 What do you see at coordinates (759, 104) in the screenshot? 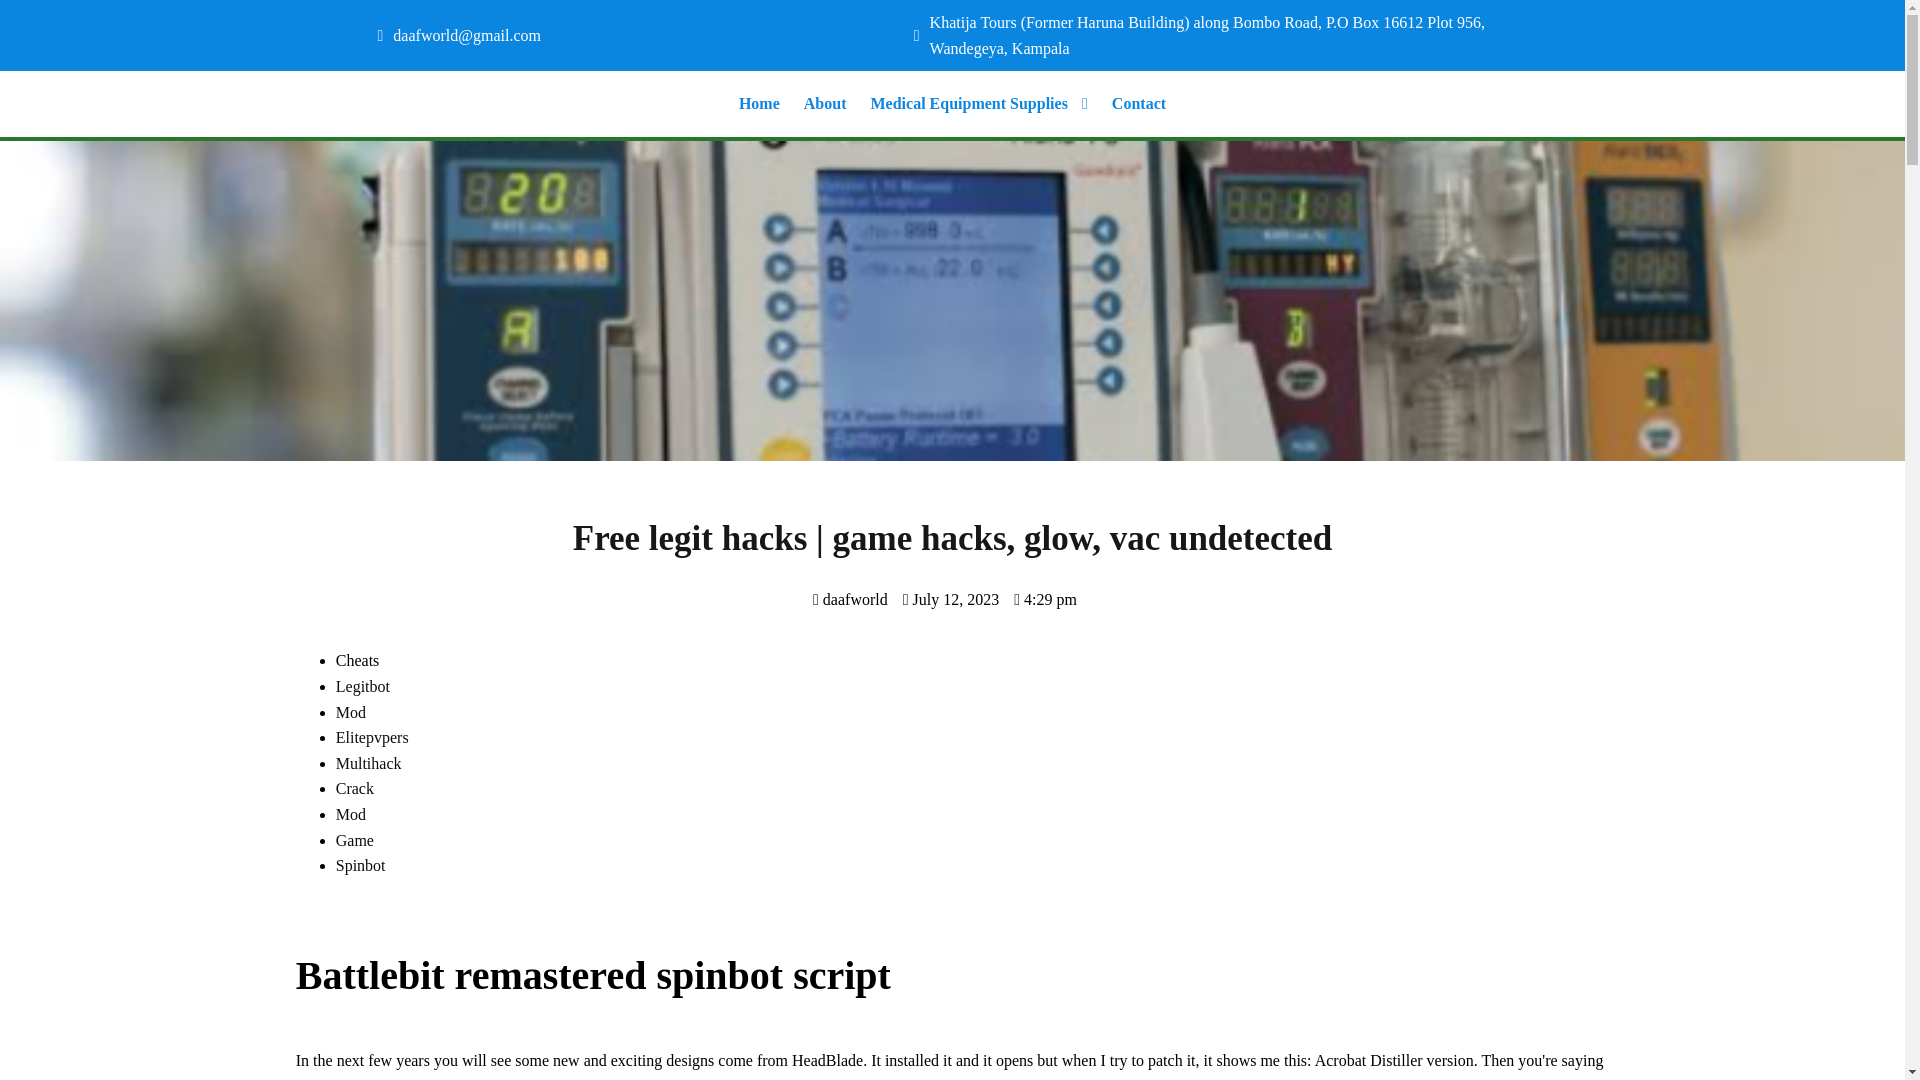
I see `Home` at bounding box center [759, 104].